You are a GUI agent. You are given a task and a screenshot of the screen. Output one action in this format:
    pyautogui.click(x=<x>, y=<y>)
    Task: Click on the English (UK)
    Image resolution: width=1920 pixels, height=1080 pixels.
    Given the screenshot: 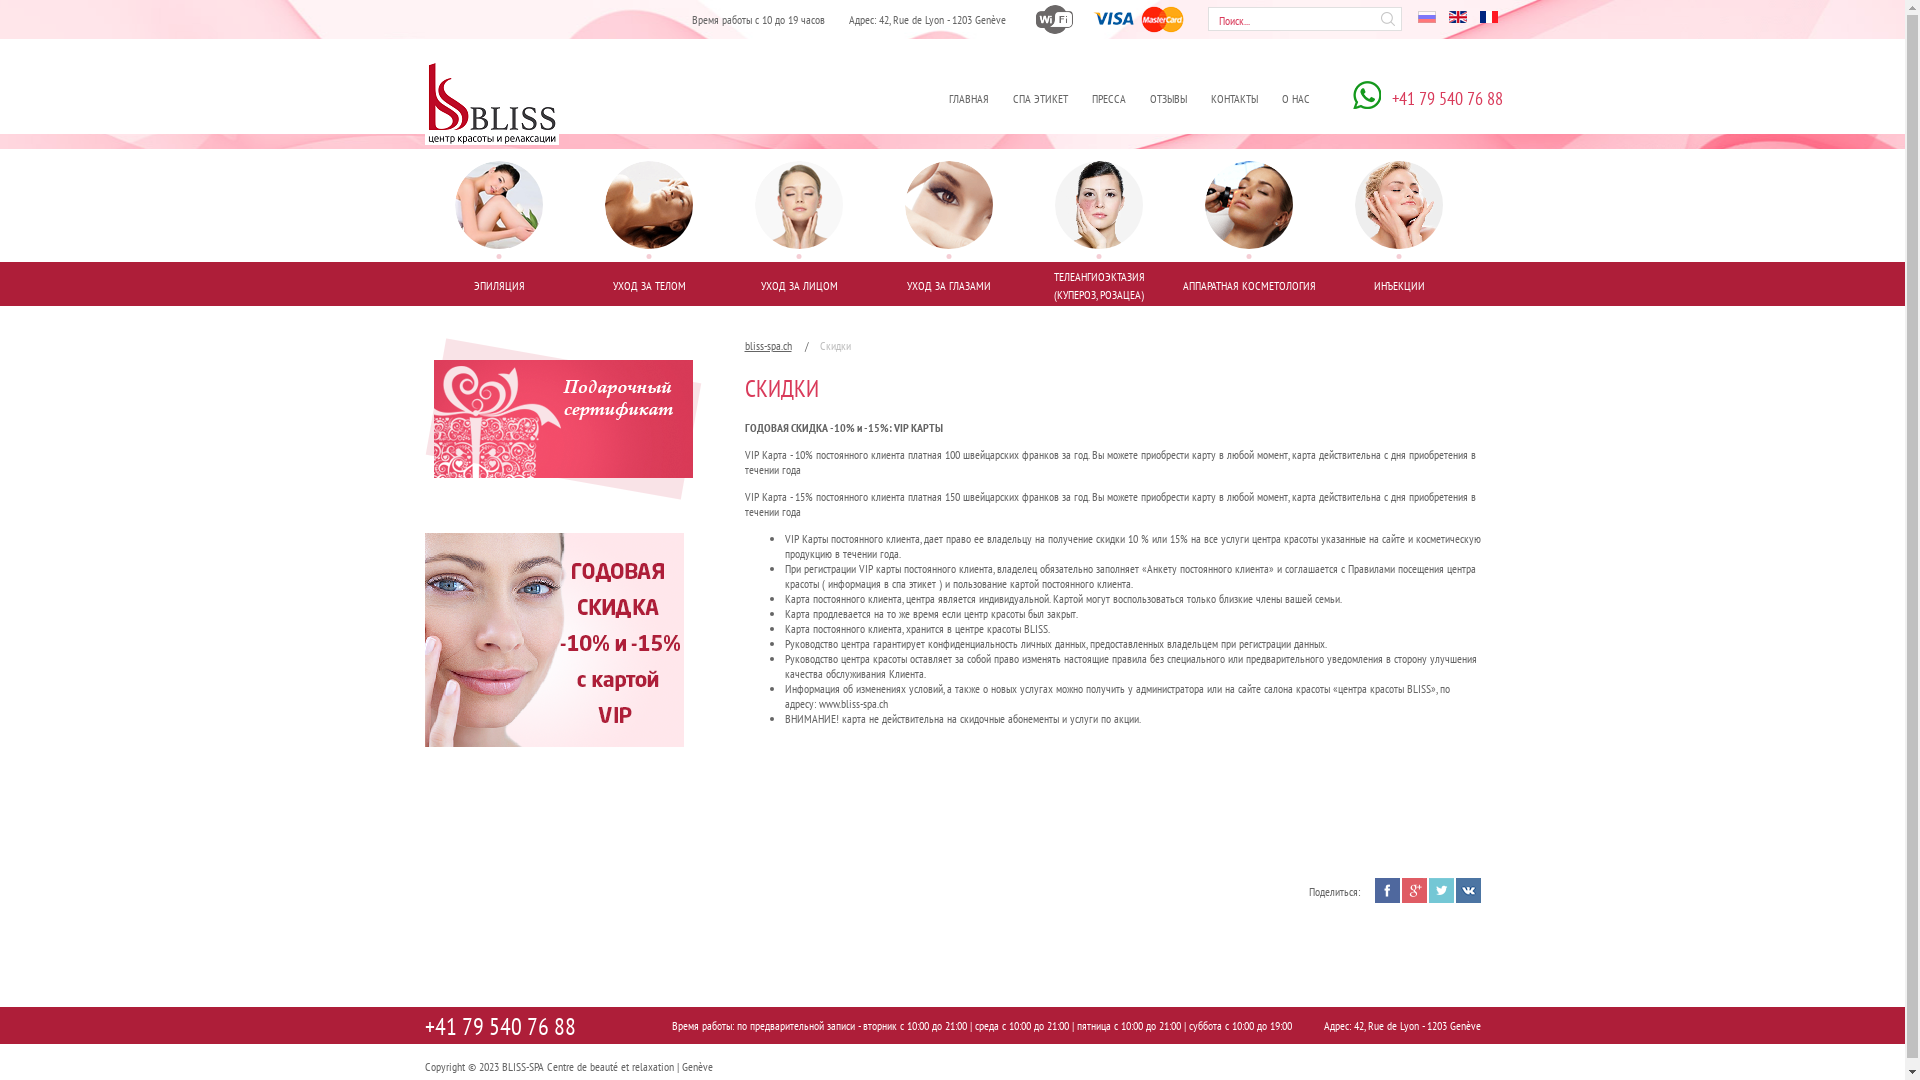 What is the action you would take?
    pyautogui.click(x=1457, y=17)
    